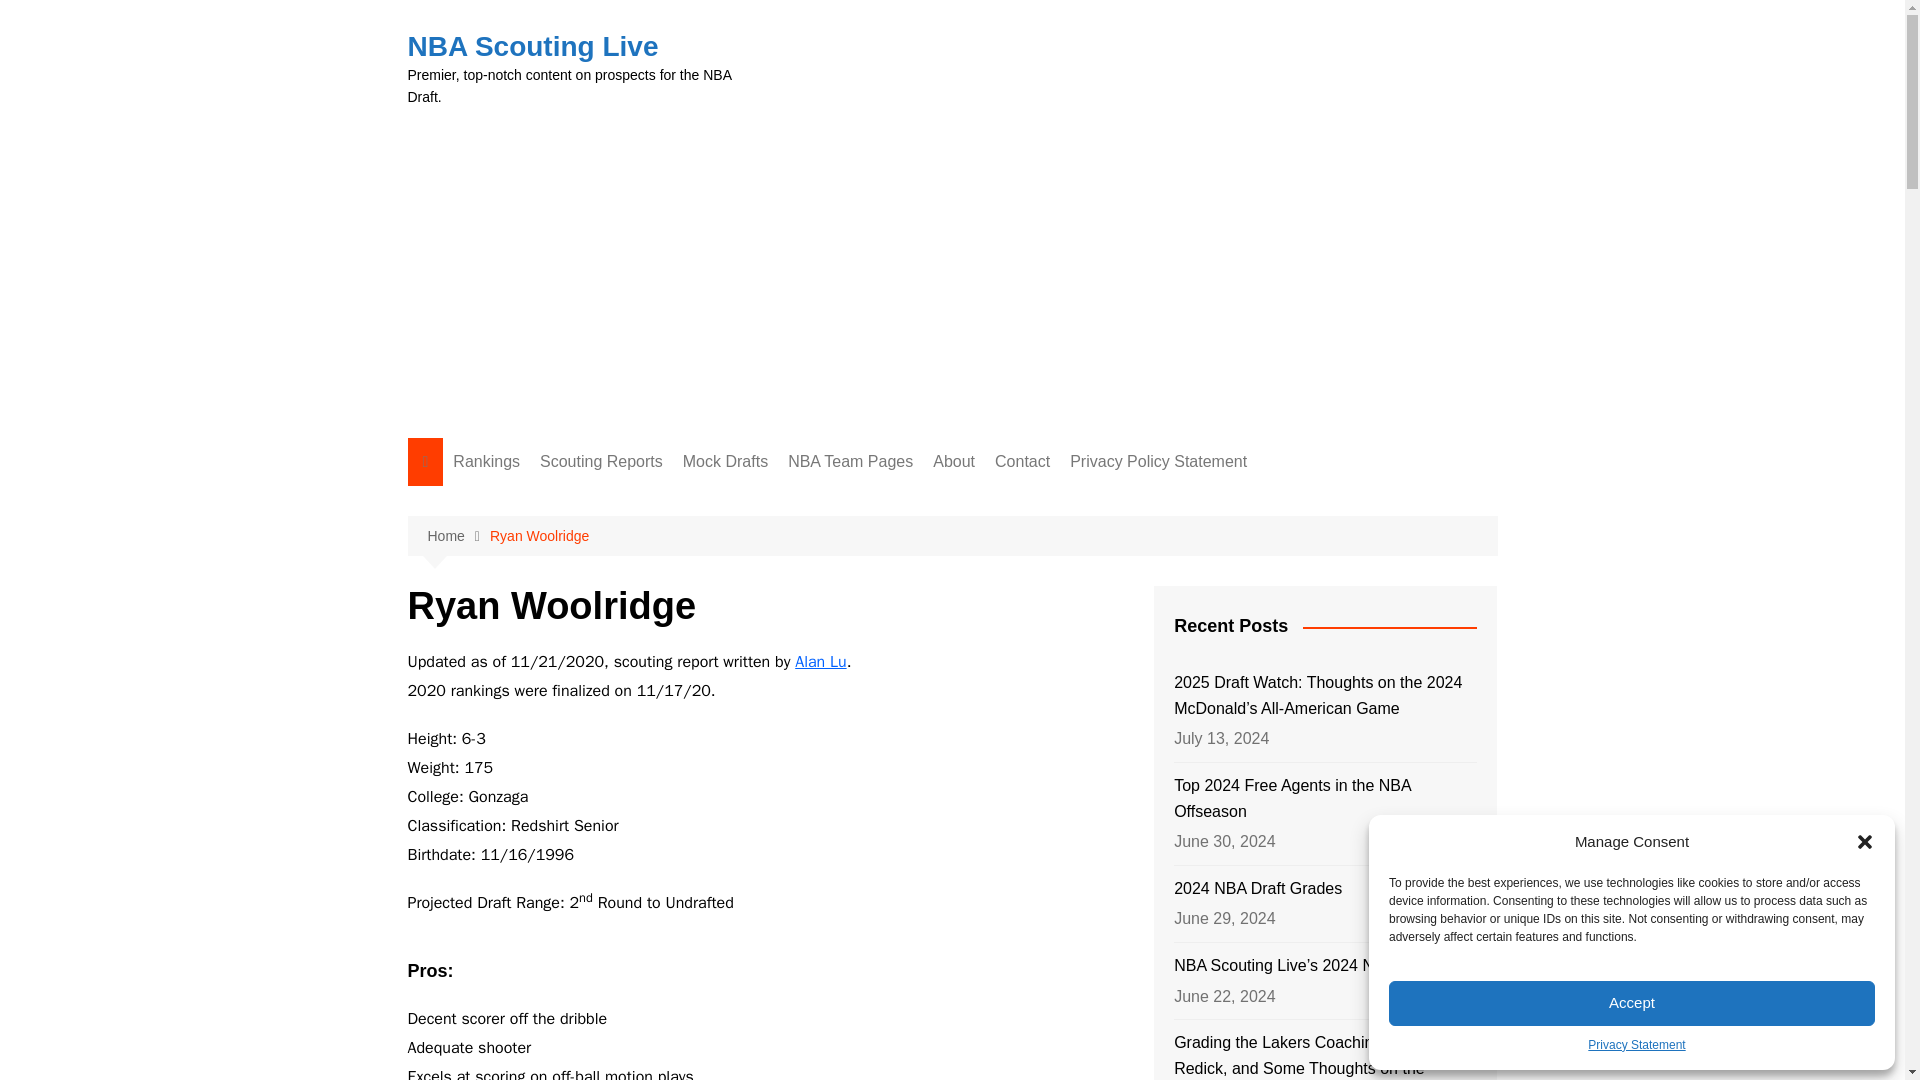 The height and width of the screenshot is (1080, 1920). I want to click on 2025 Scouting Reports, so click(640, 535).